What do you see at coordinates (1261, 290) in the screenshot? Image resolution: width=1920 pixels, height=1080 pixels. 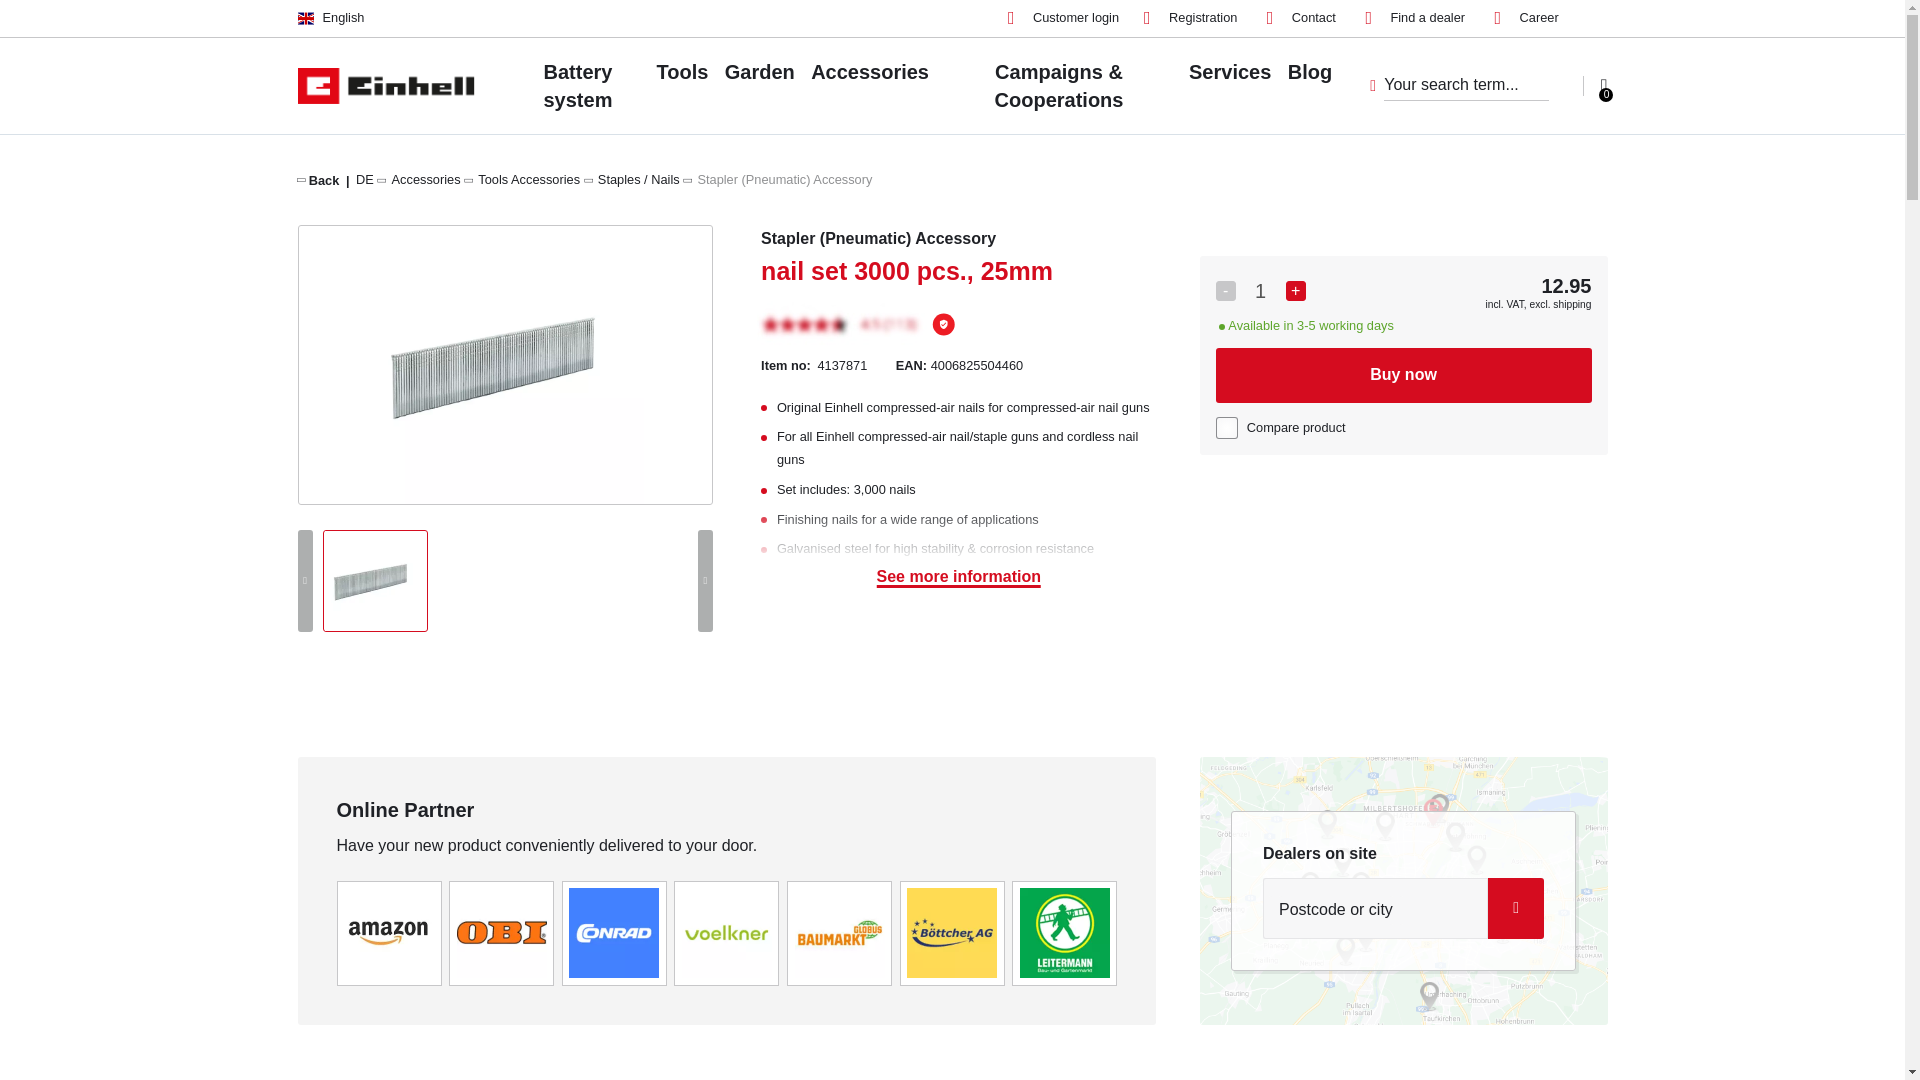 I see `1` at bounding box center [1261, 290].